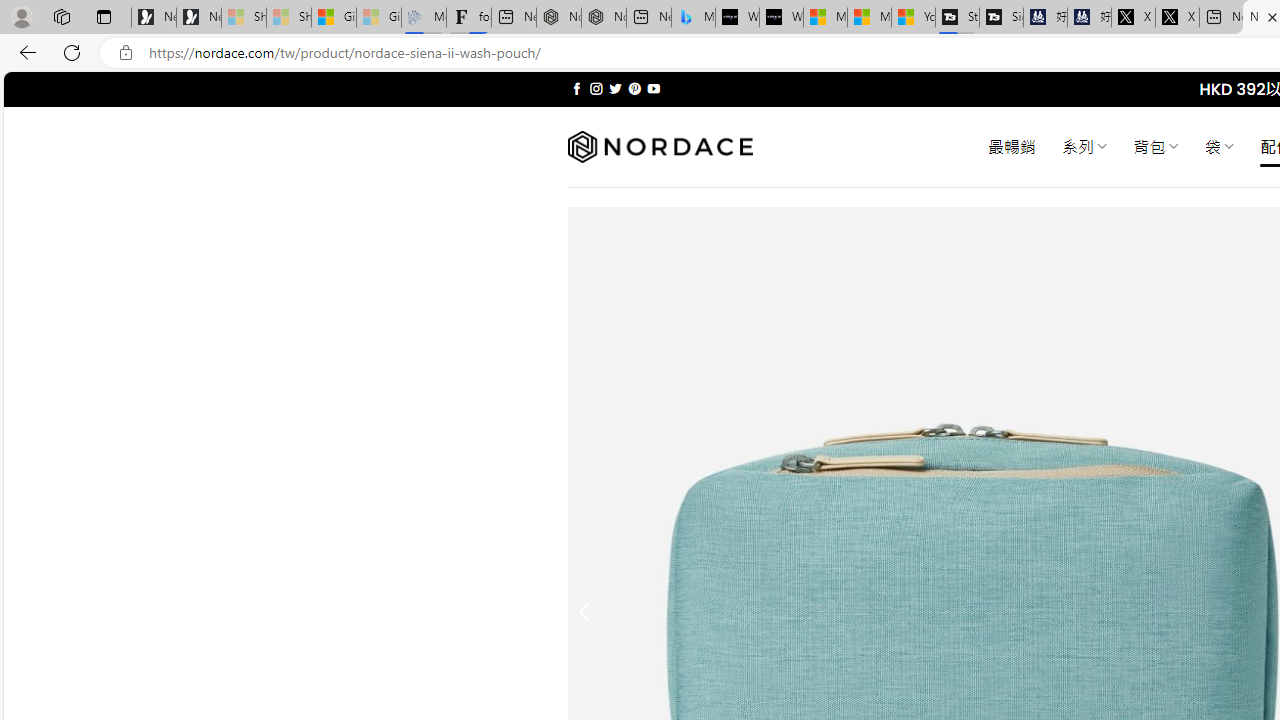  What do you see at coordinates (24, 52) in the screenshot?
I see `Back` at bounding box center [24, 52].